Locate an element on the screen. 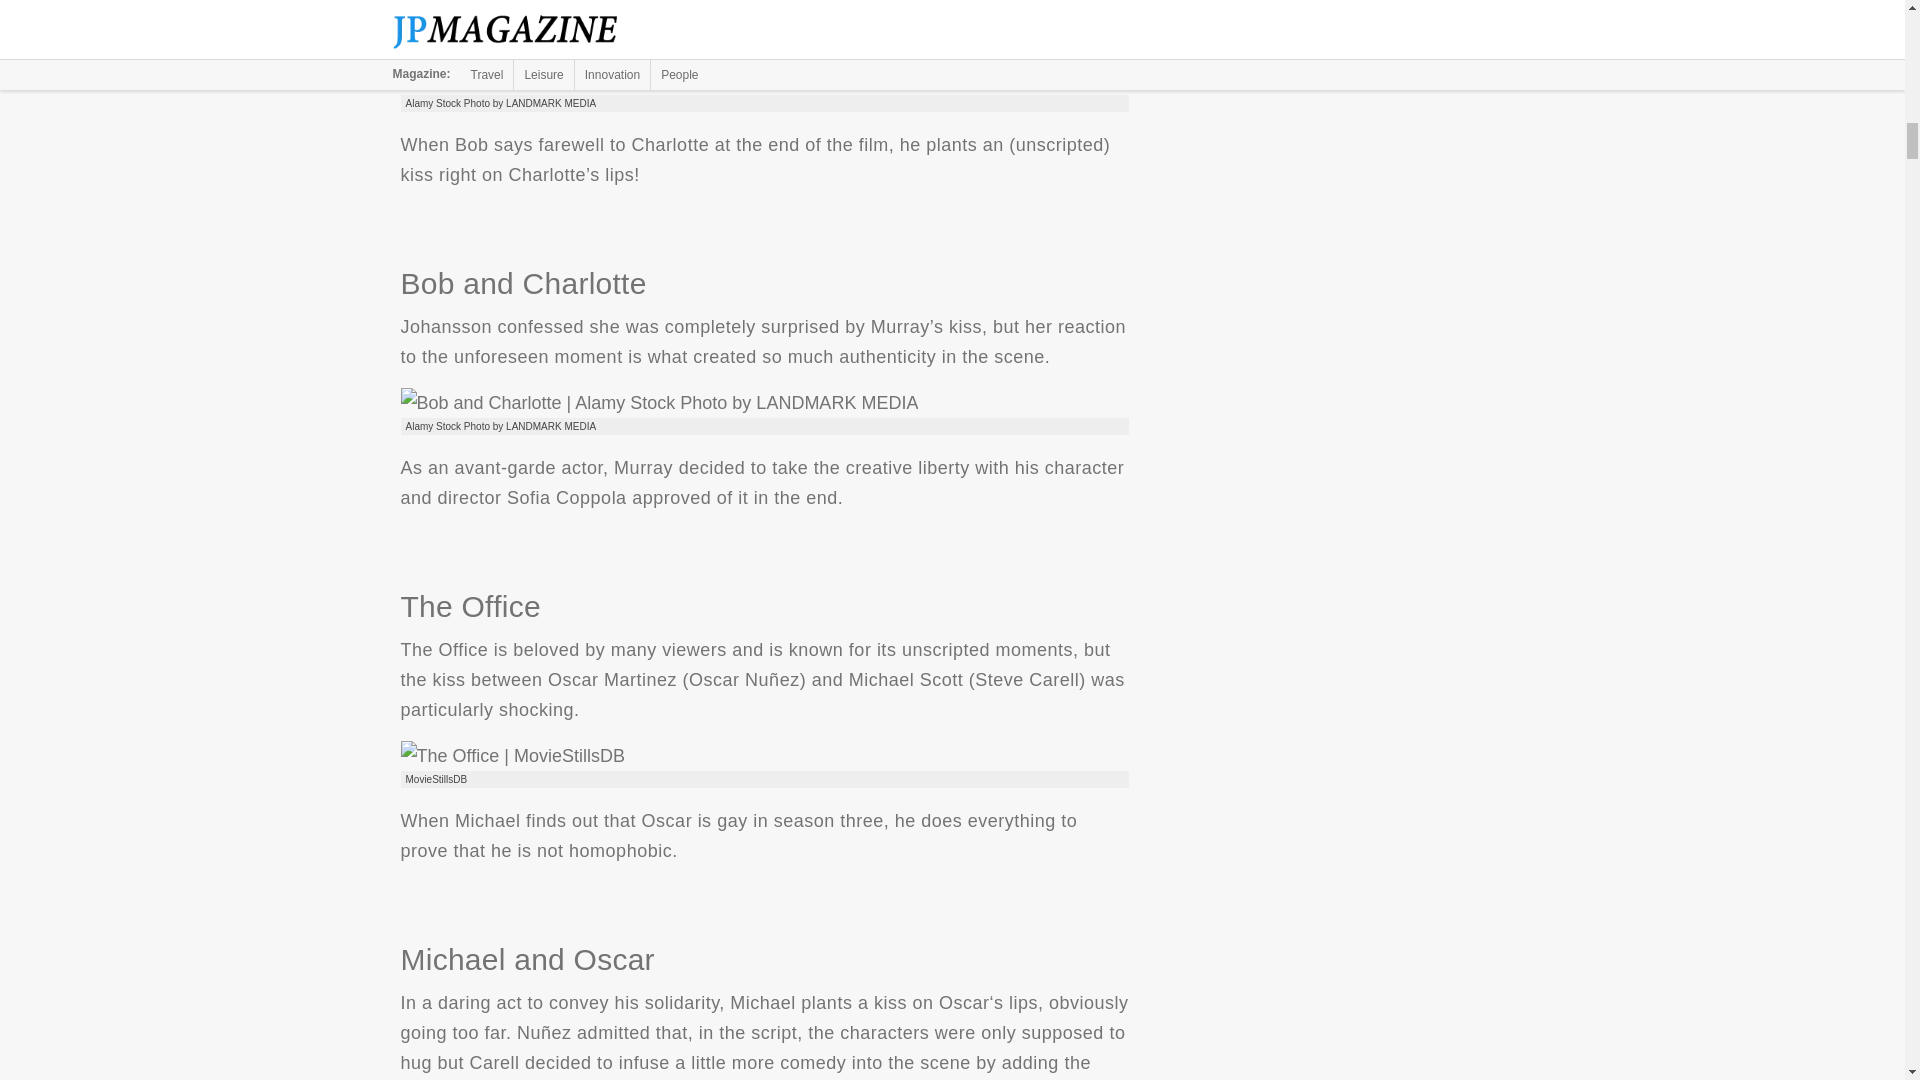 The image size is (1920, 1080). The Office is located at coordinates (512, 756).